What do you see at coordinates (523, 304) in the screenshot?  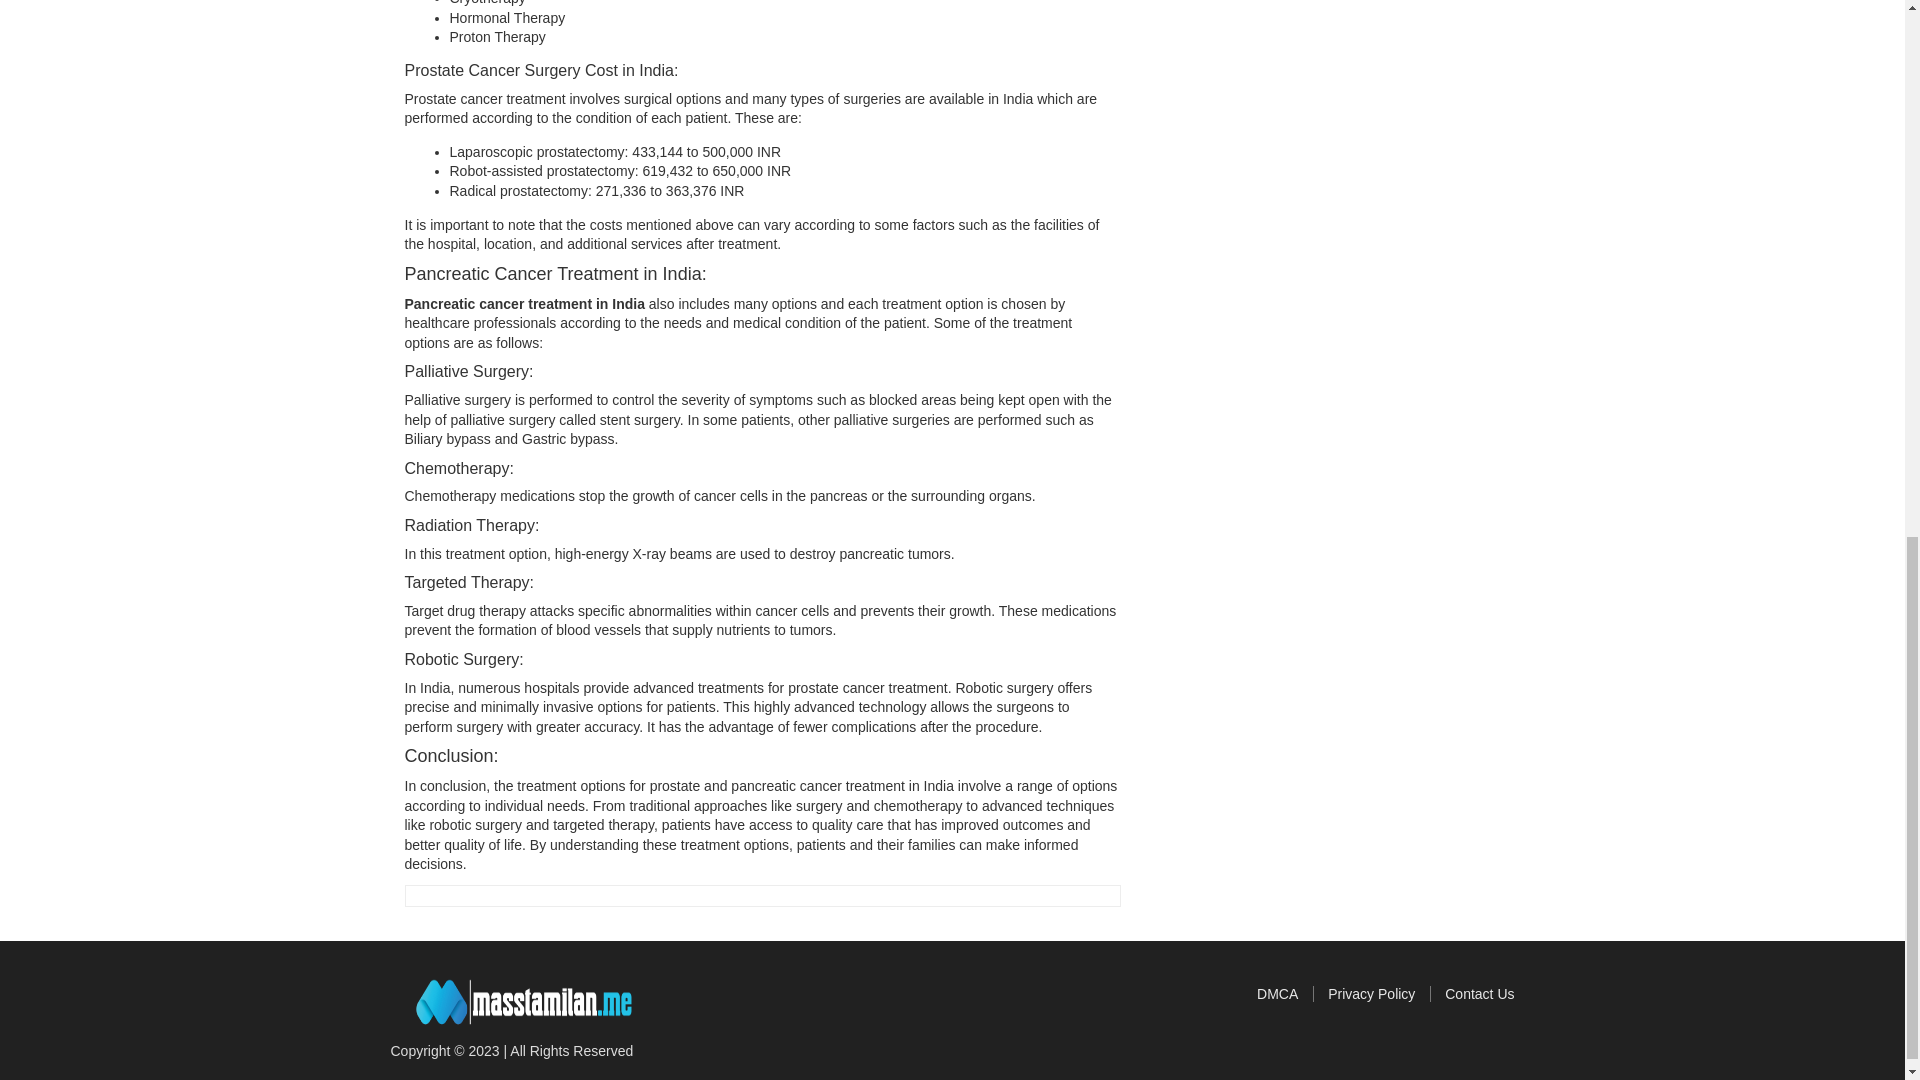 I see `Pancreatic cancer treatment in India` at bounding box center [523, 304].